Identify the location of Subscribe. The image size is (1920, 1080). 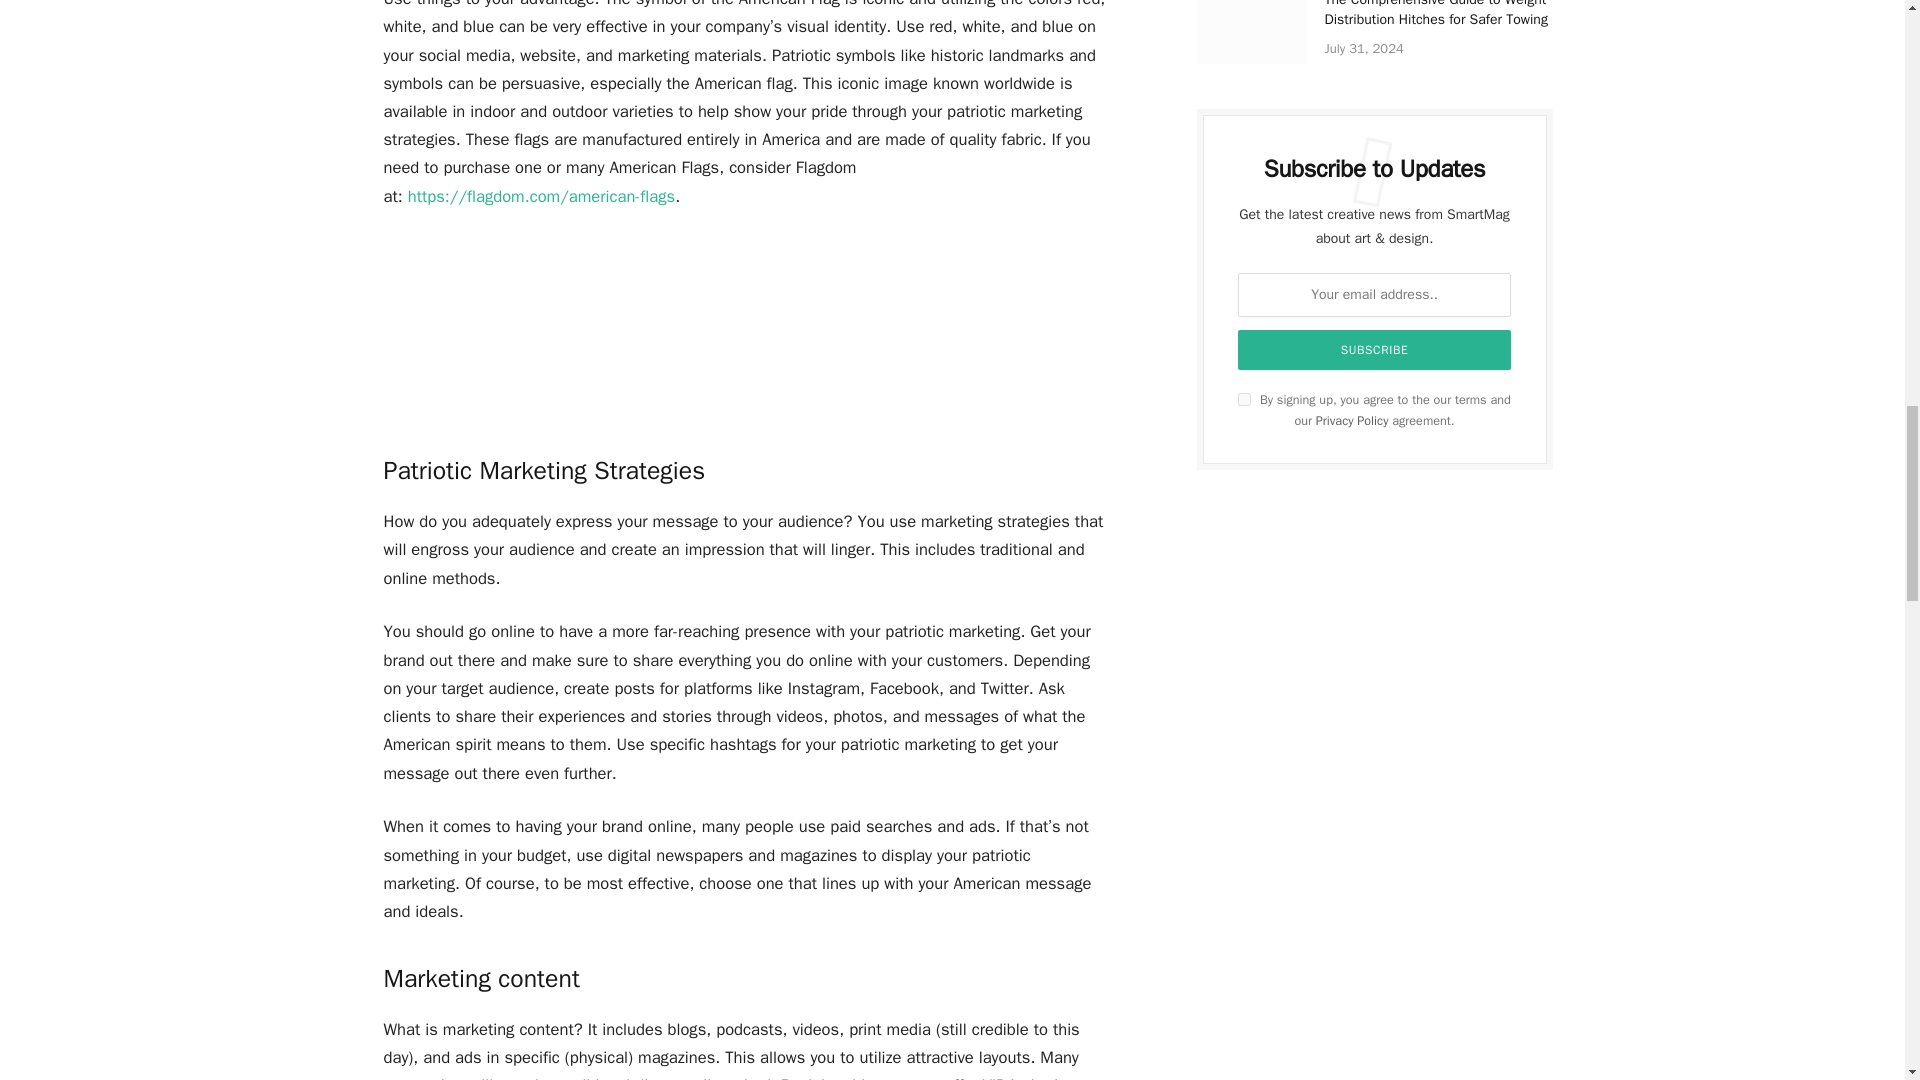
(1375, 350).